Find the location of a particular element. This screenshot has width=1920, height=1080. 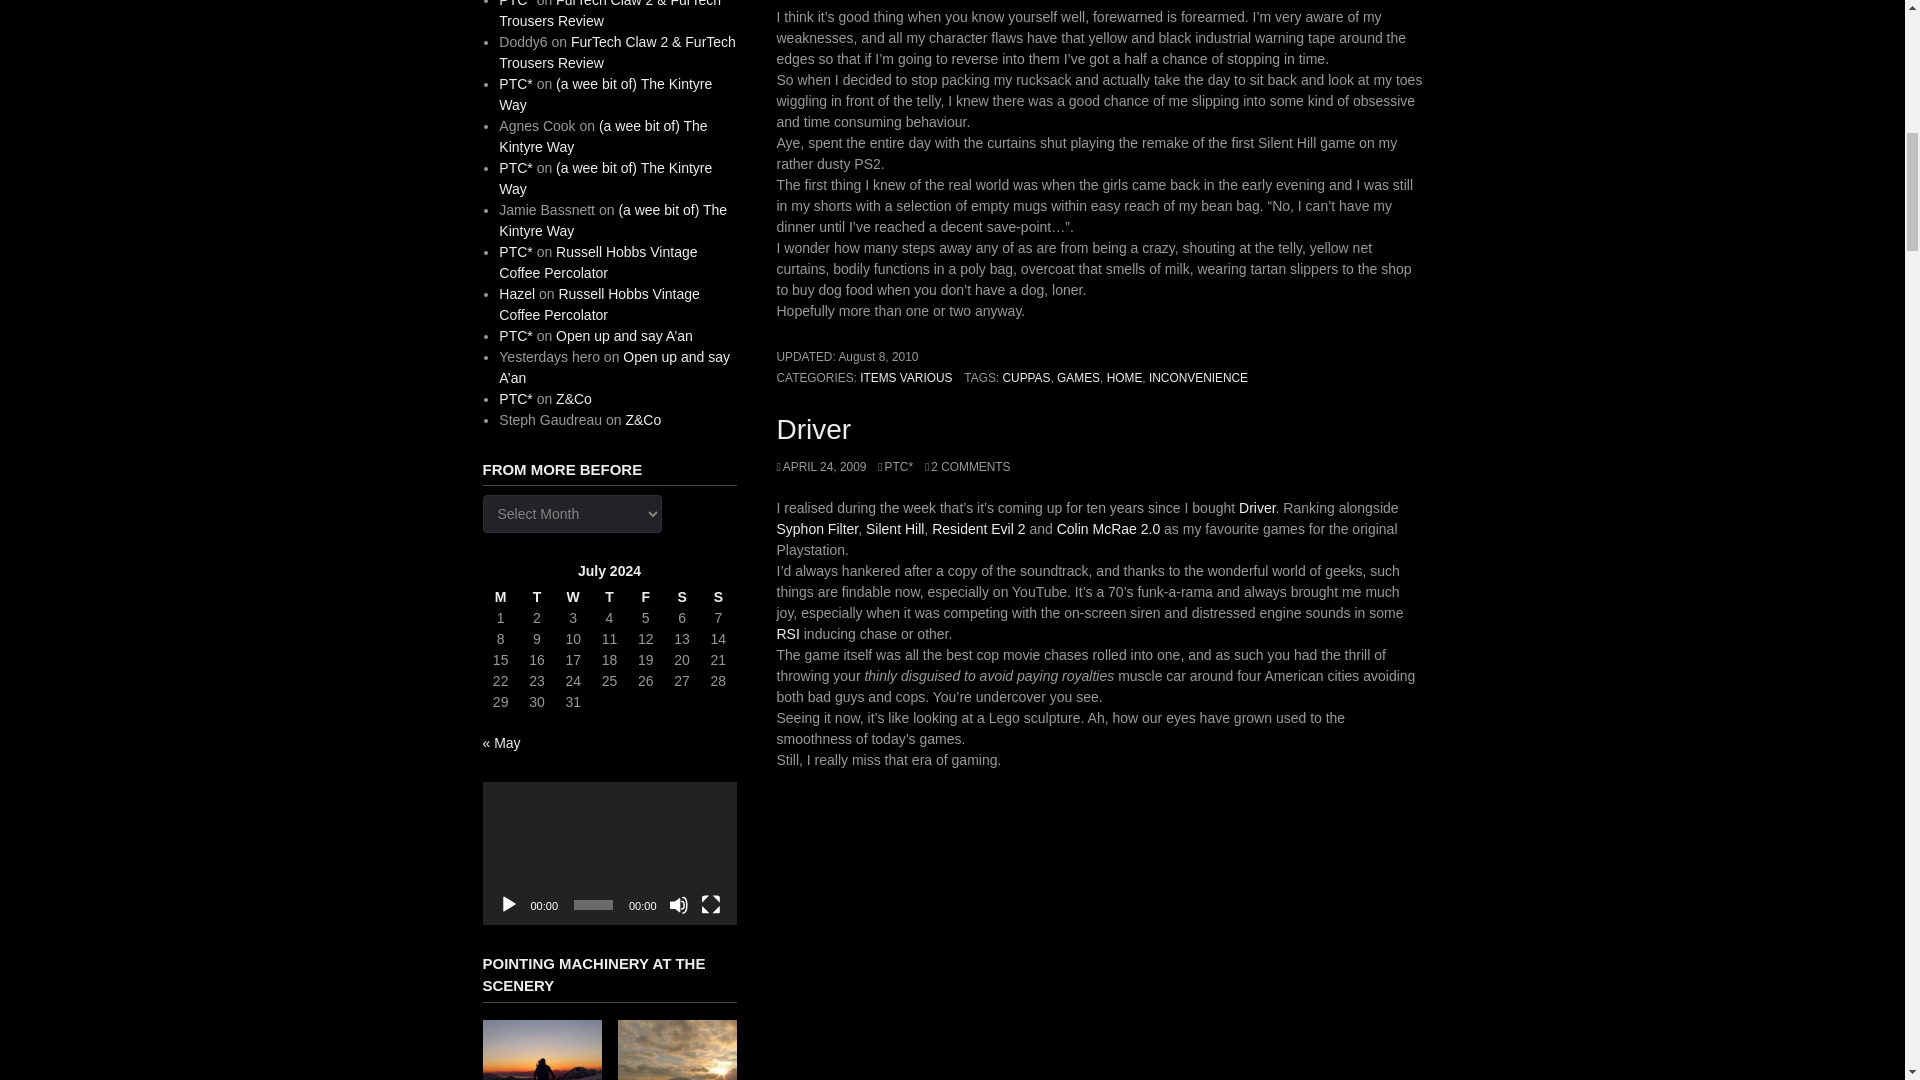

Saturday is located at coordinates (682, 598).